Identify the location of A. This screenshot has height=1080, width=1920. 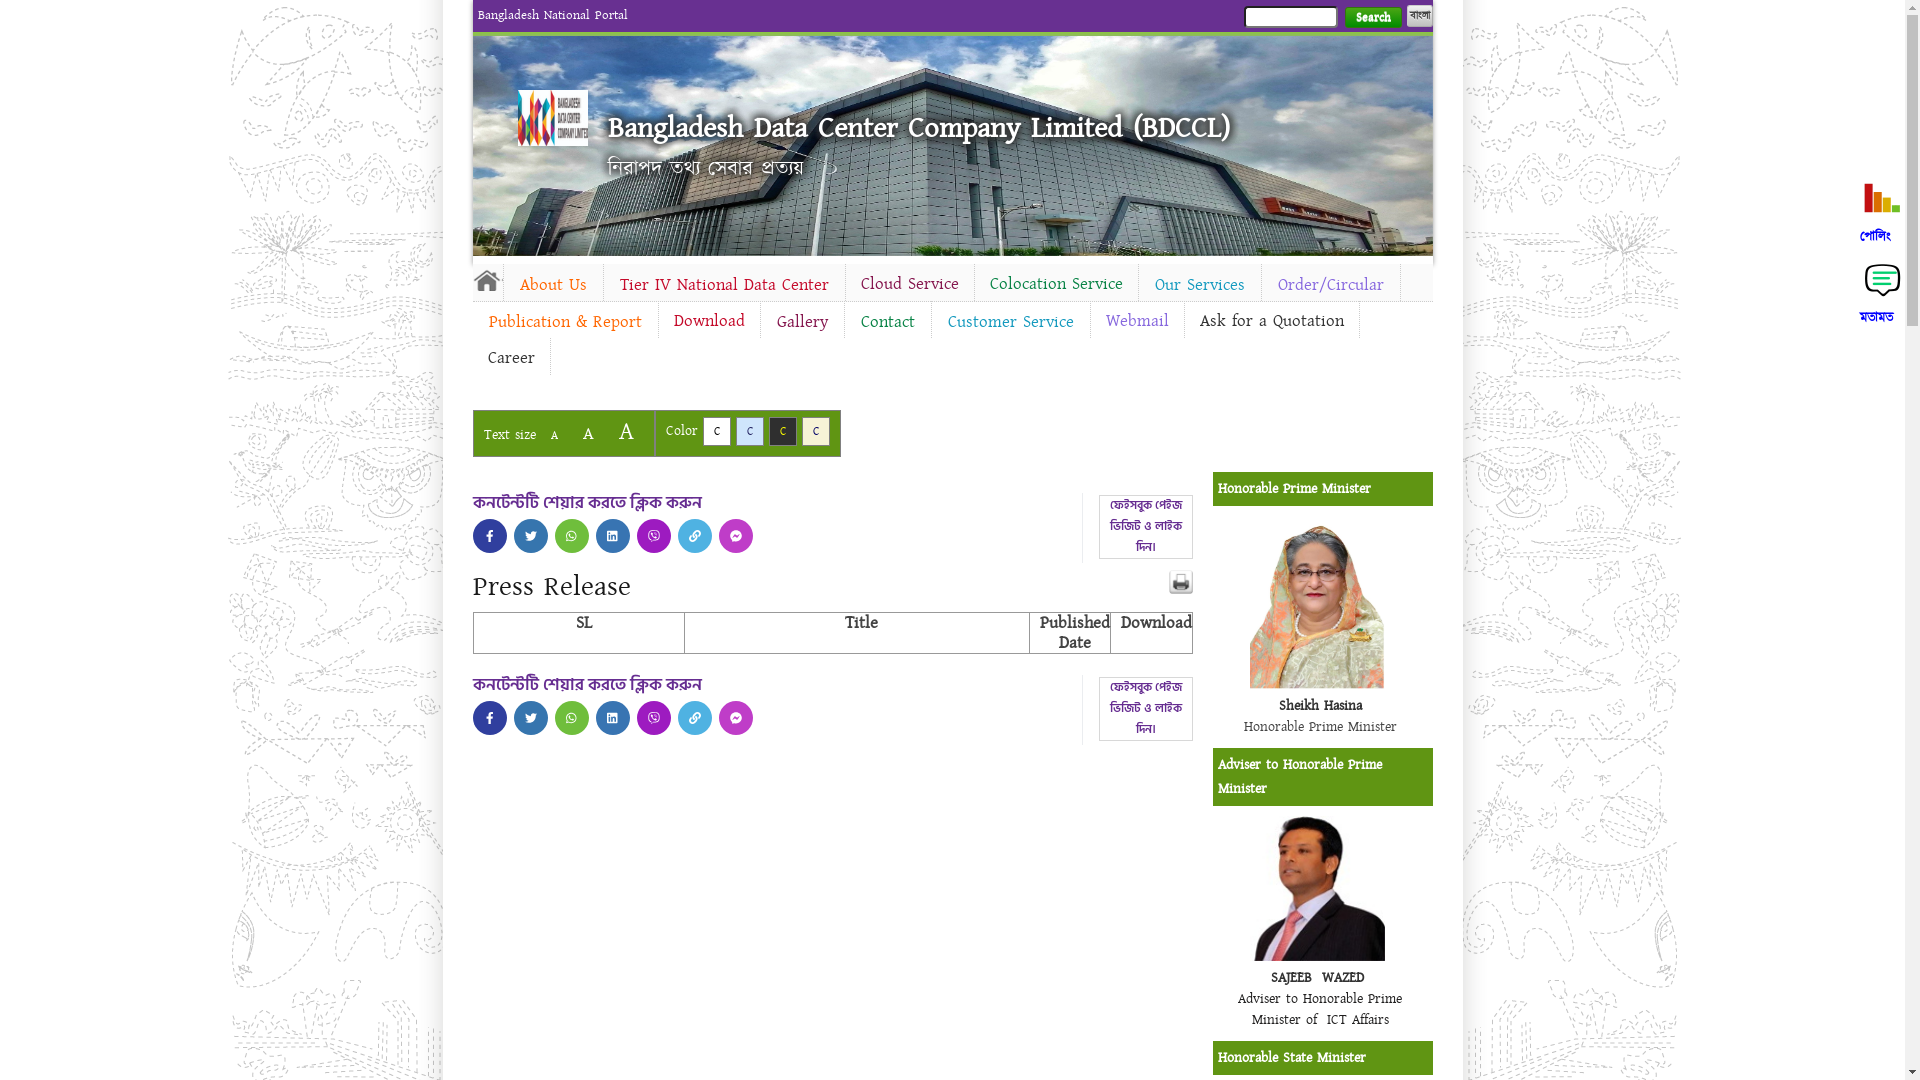
(626, 432).